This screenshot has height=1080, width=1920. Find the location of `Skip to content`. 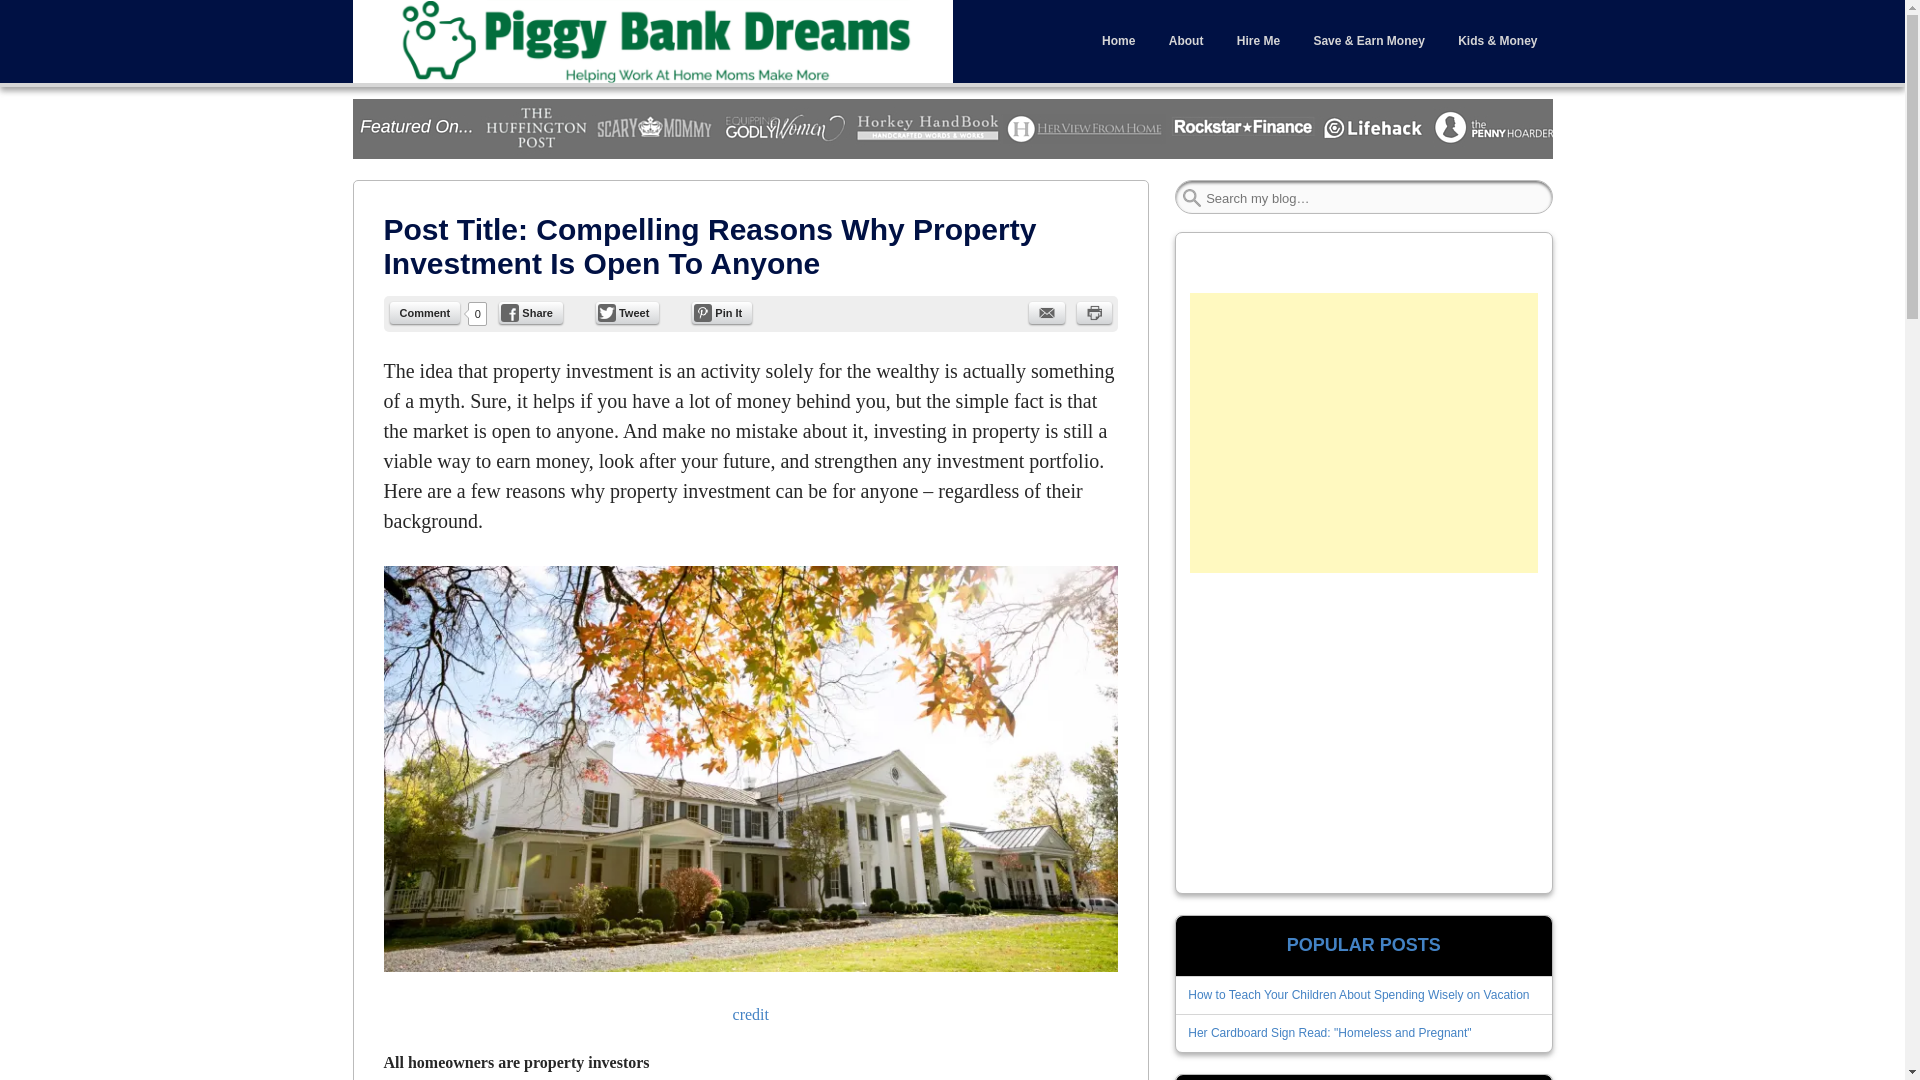

Skip to content is located at coordinates (395, 14).